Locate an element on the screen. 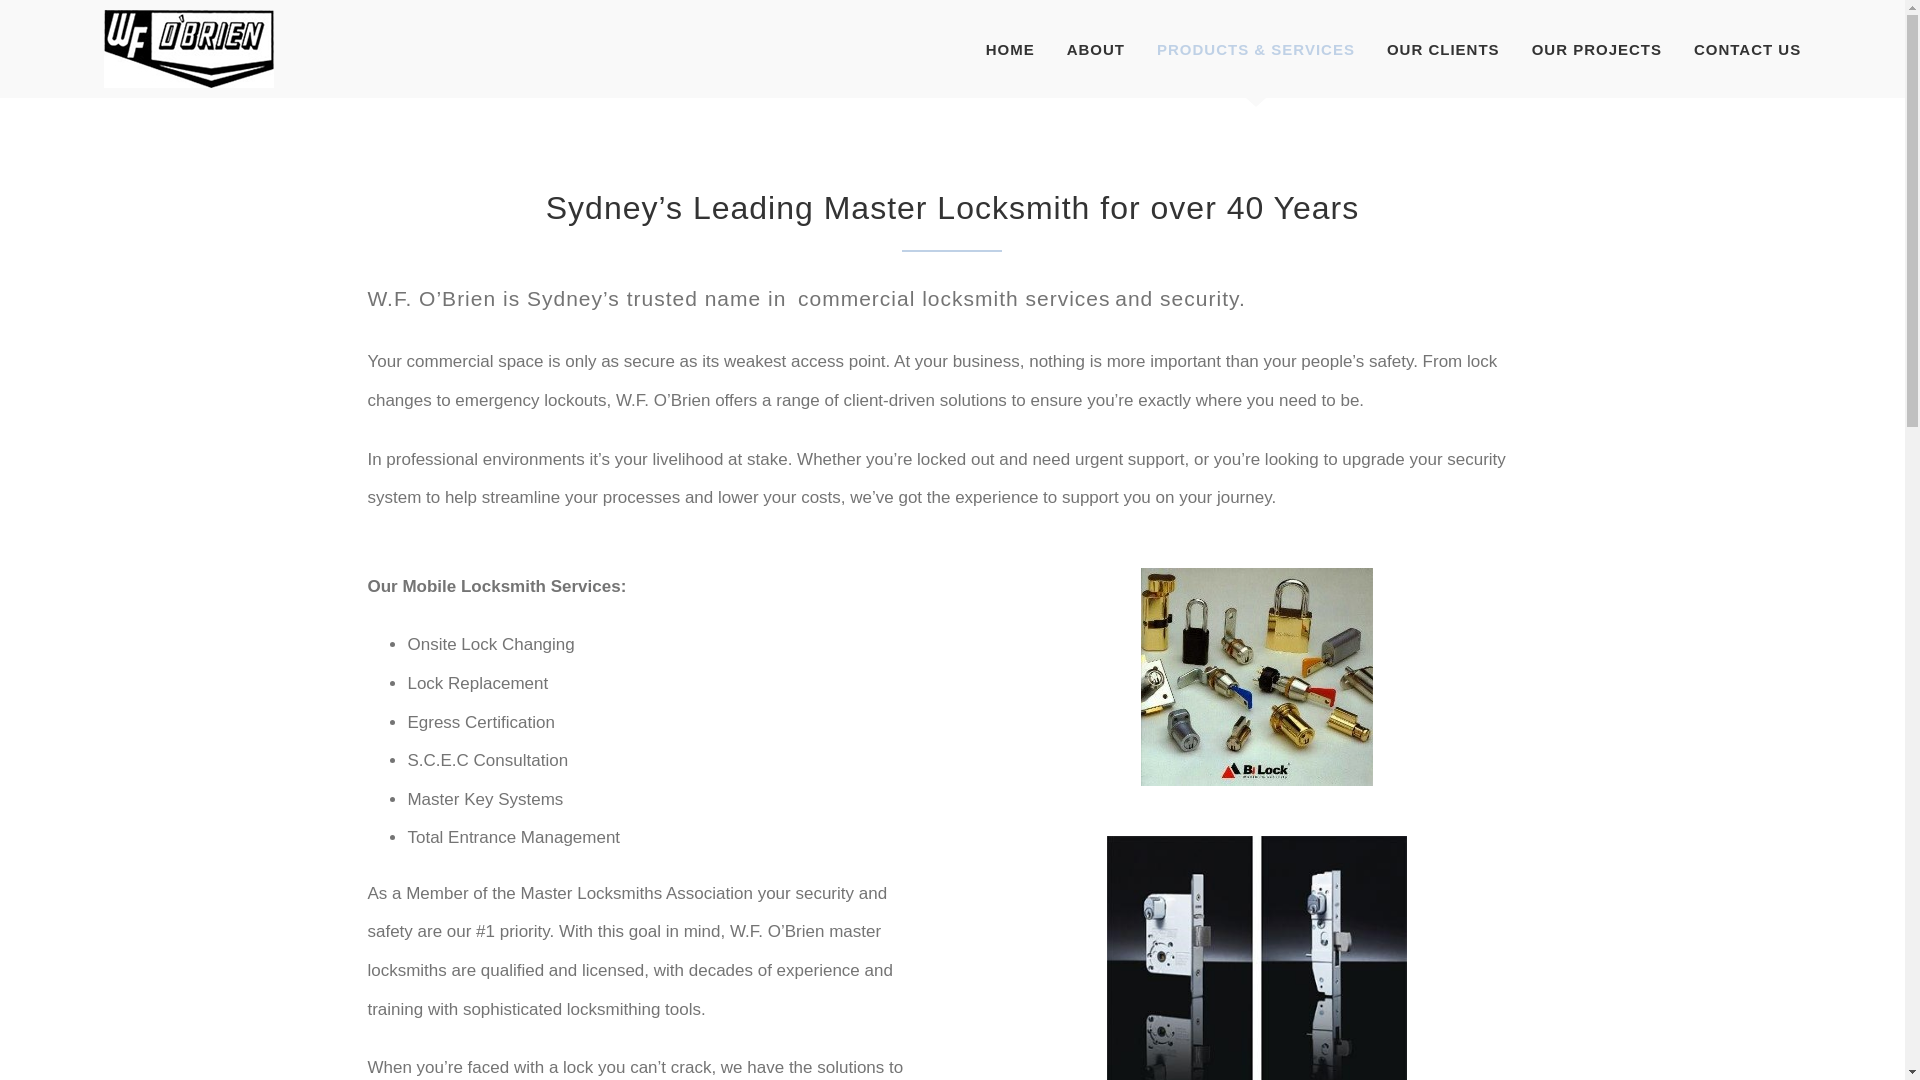 Image resolution: width=1920 pixels, height=1080 pixels. OUR CLIENTS is located at coordinates (1442, 49).